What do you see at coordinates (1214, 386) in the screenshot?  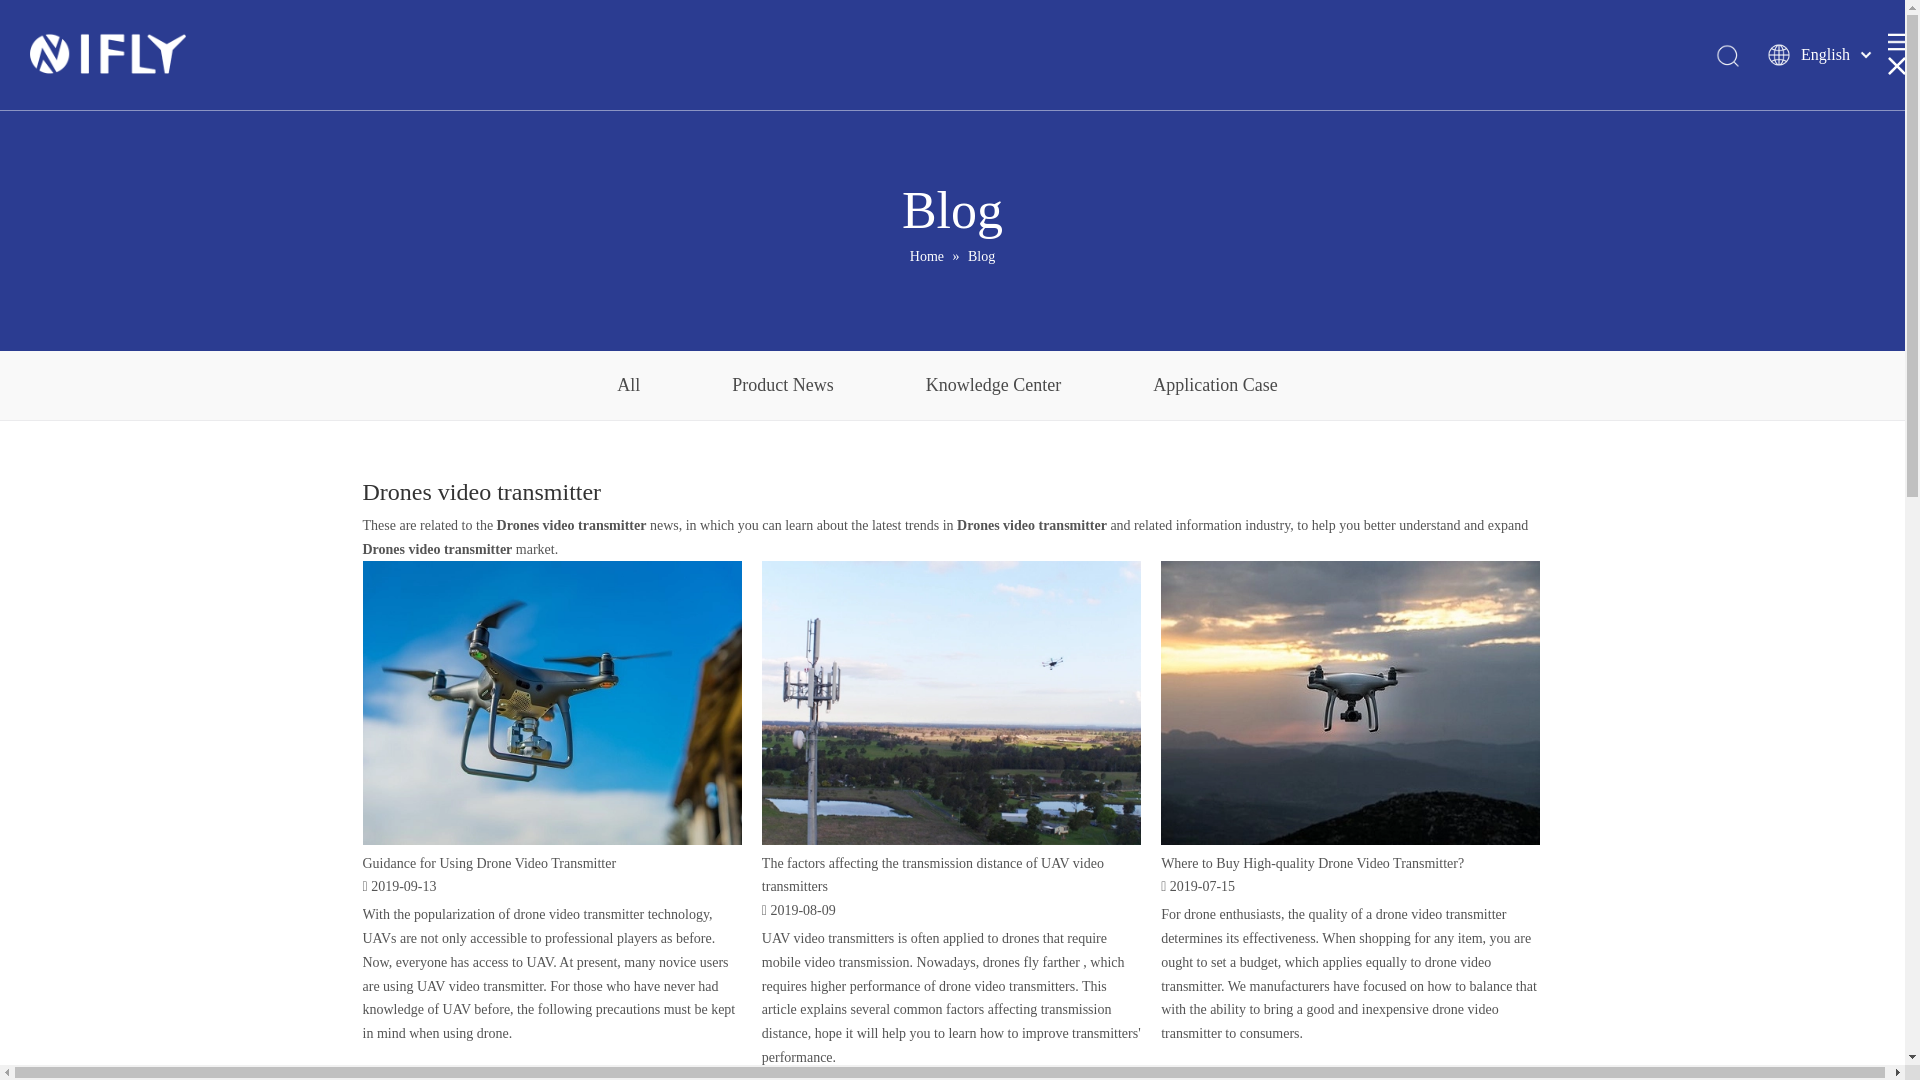 I see `Application Case` at bounding box center [1214, 386].